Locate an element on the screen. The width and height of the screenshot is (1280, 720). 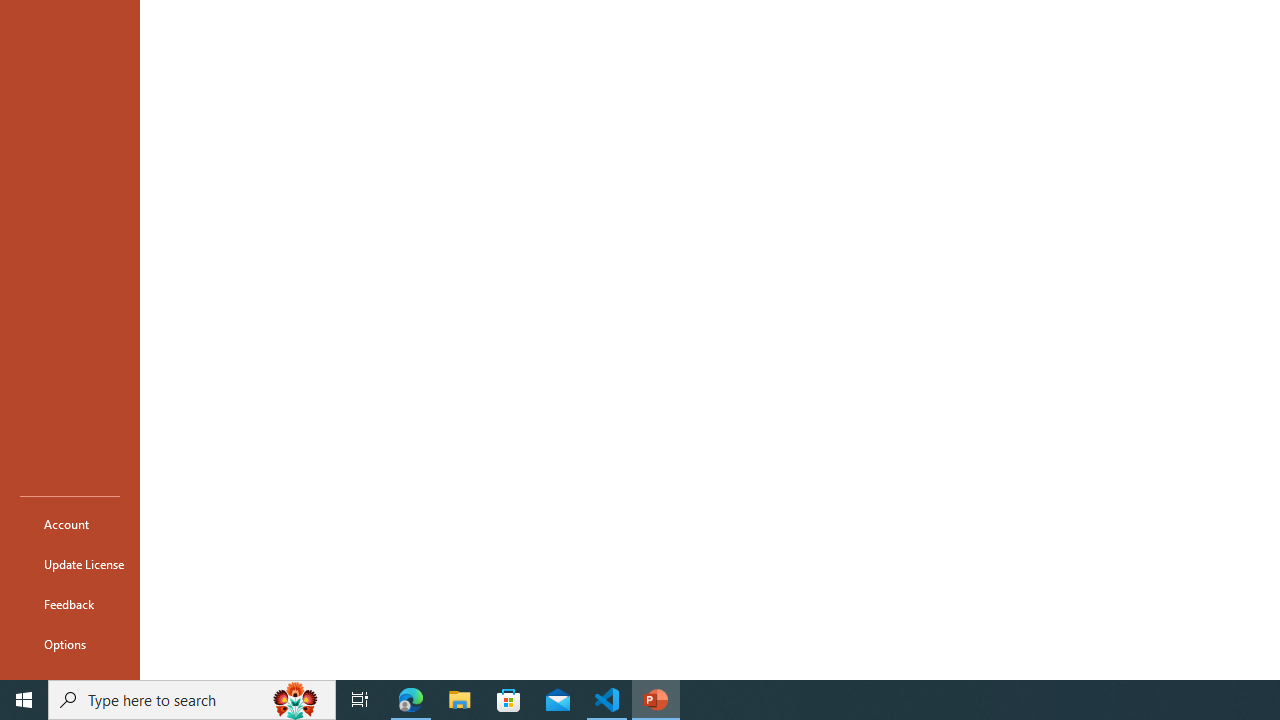
Feedback is located at coordinates (70, 604).